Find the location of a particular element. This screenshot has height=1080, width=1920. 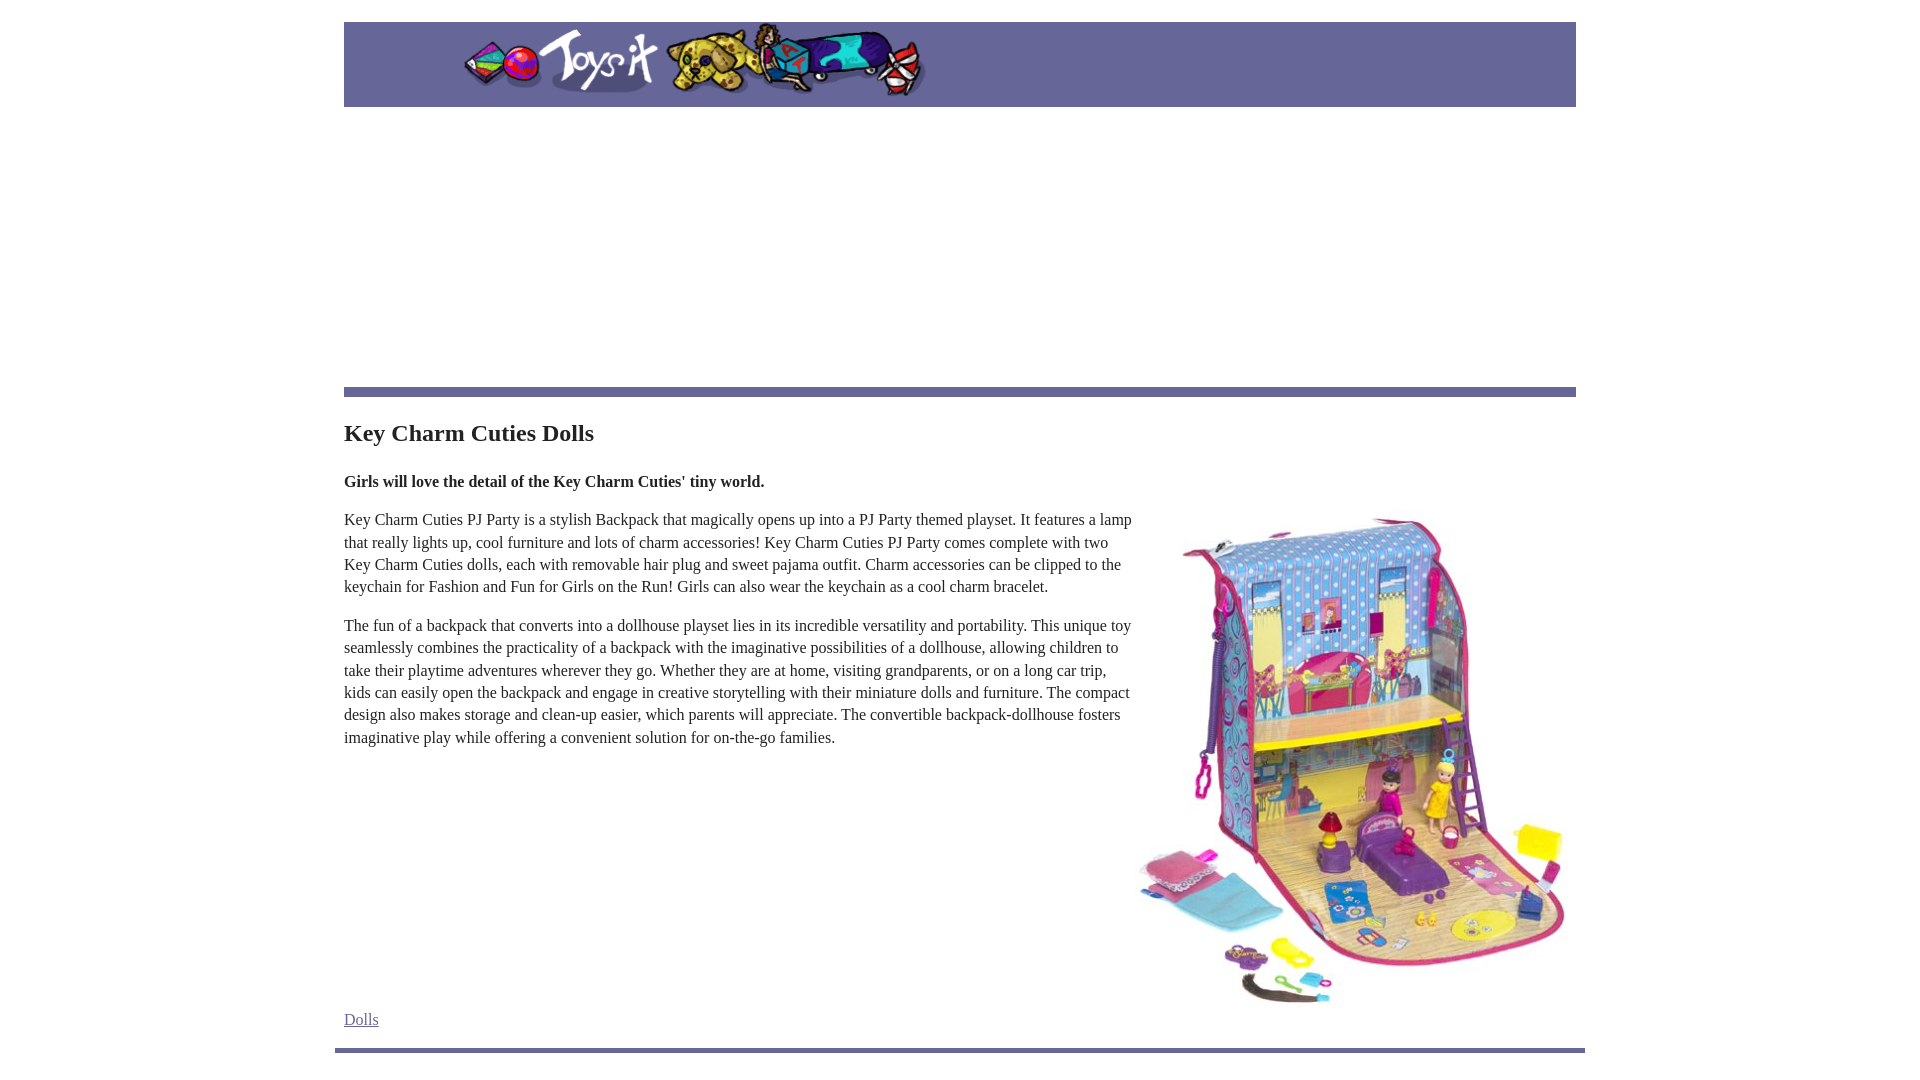

Dolls is located at coordinates (360, 1019).